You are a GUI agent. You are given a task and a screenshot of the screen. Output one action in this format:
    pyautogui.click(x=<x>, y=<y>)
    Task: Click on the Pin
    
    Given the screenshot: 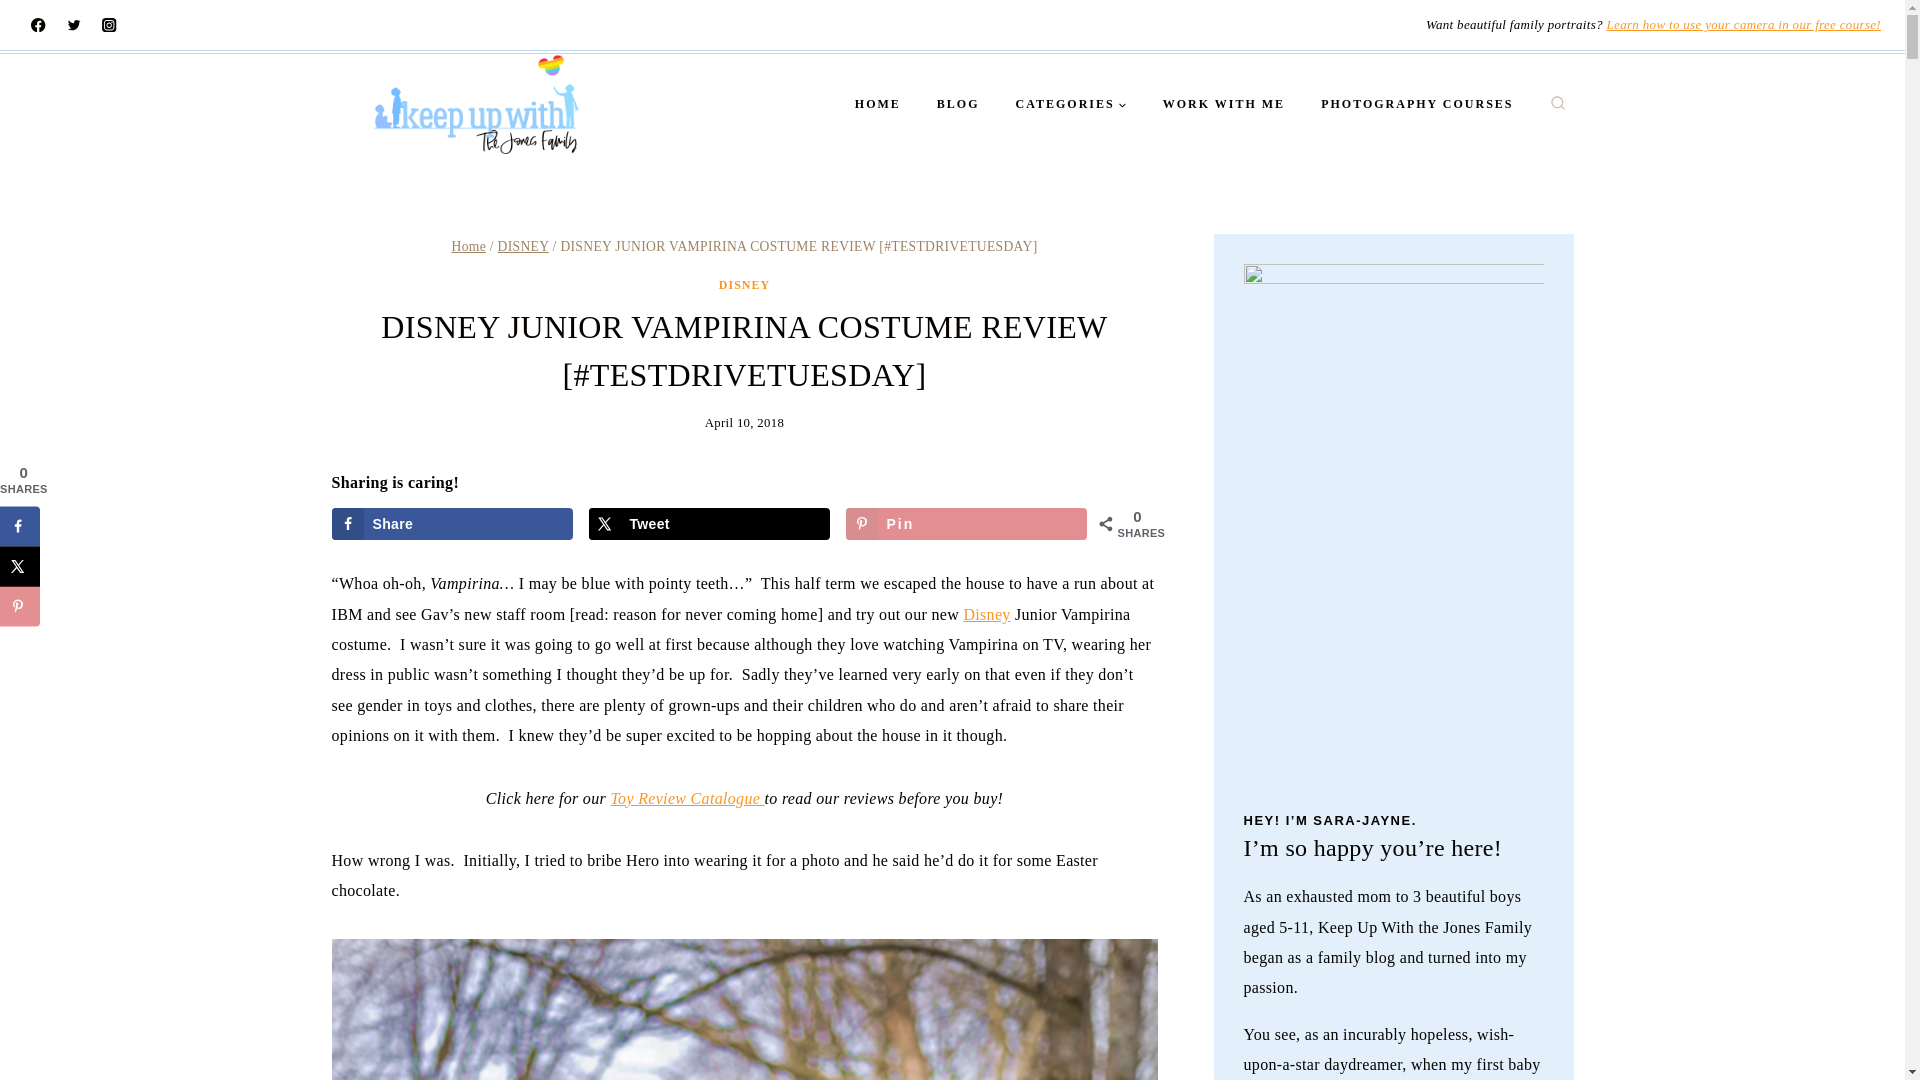 What is the action you would take?
    pyautogui.click(x=967, y=524)
    